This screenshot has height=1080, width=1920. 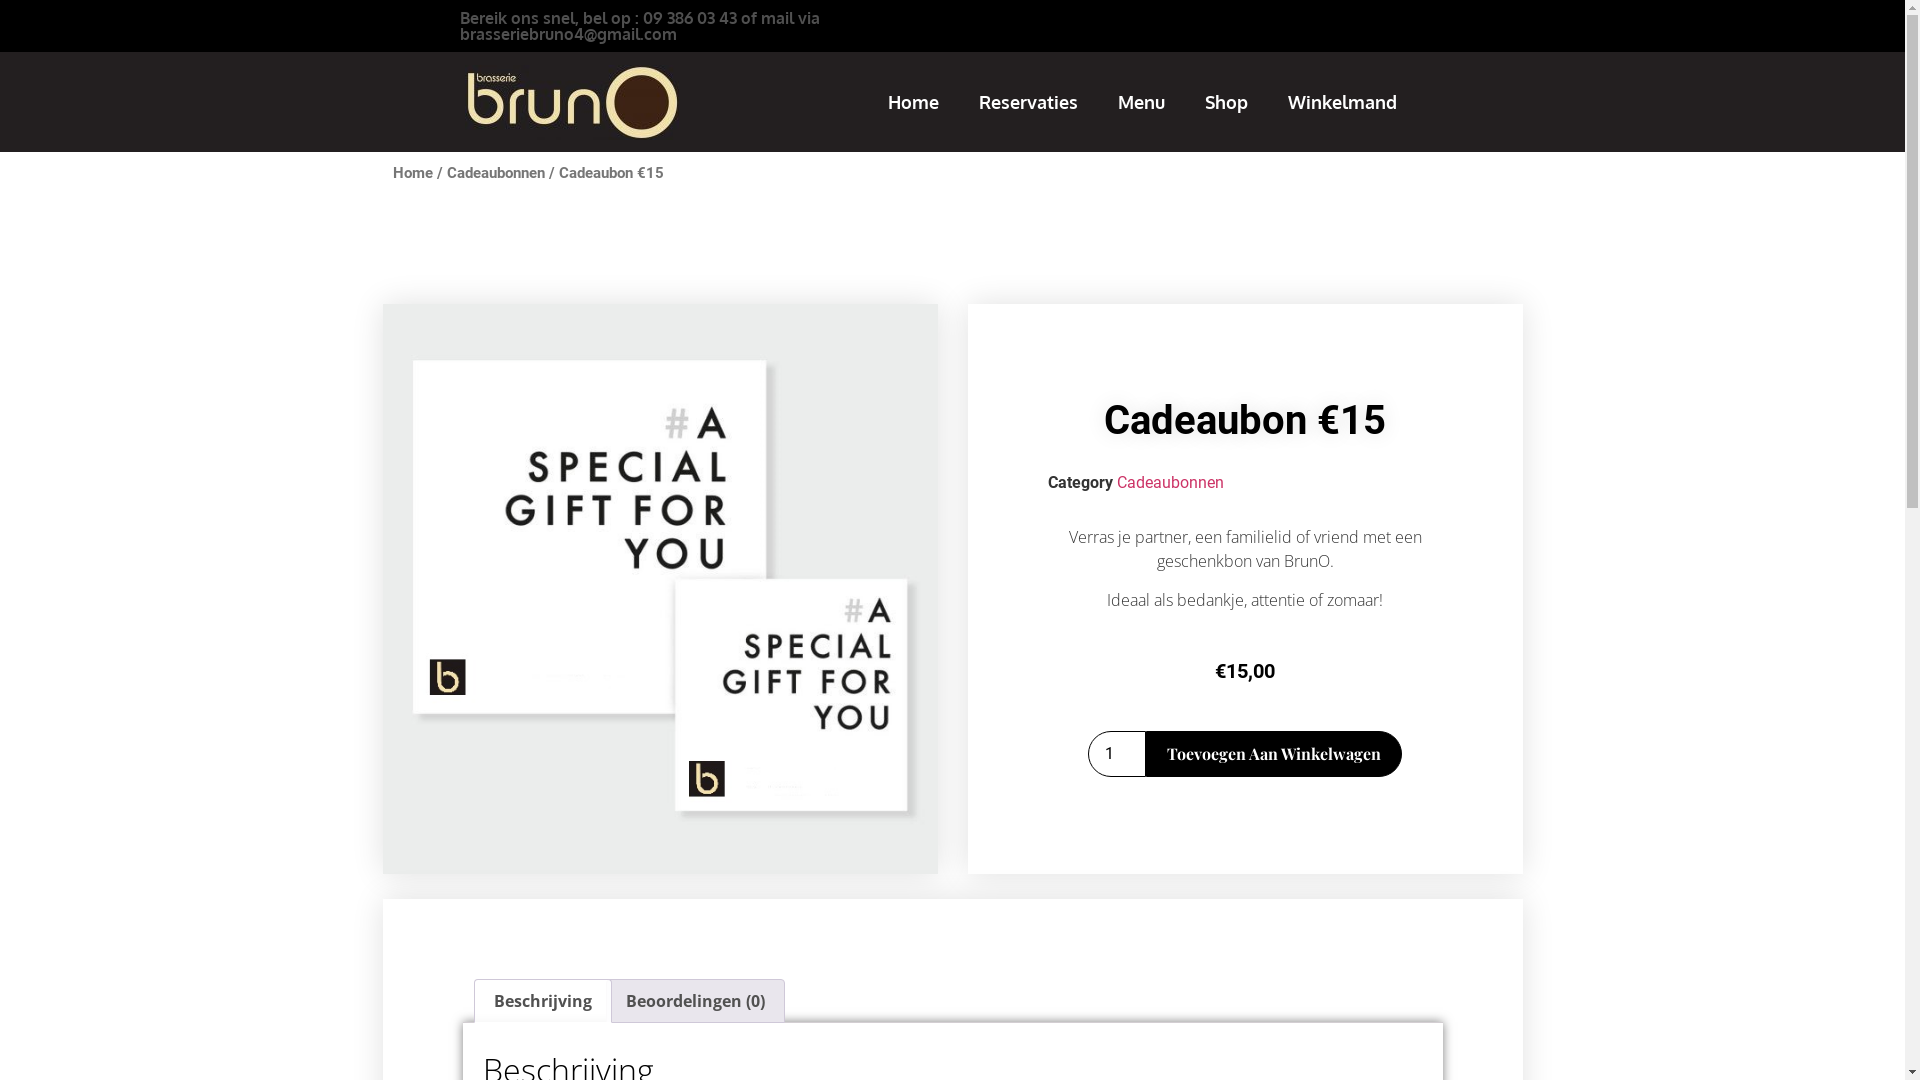 What do you see at coordinates (1028, 102) in the screenshot?
I see `Reservaties` at bounding box center [1028, 102].